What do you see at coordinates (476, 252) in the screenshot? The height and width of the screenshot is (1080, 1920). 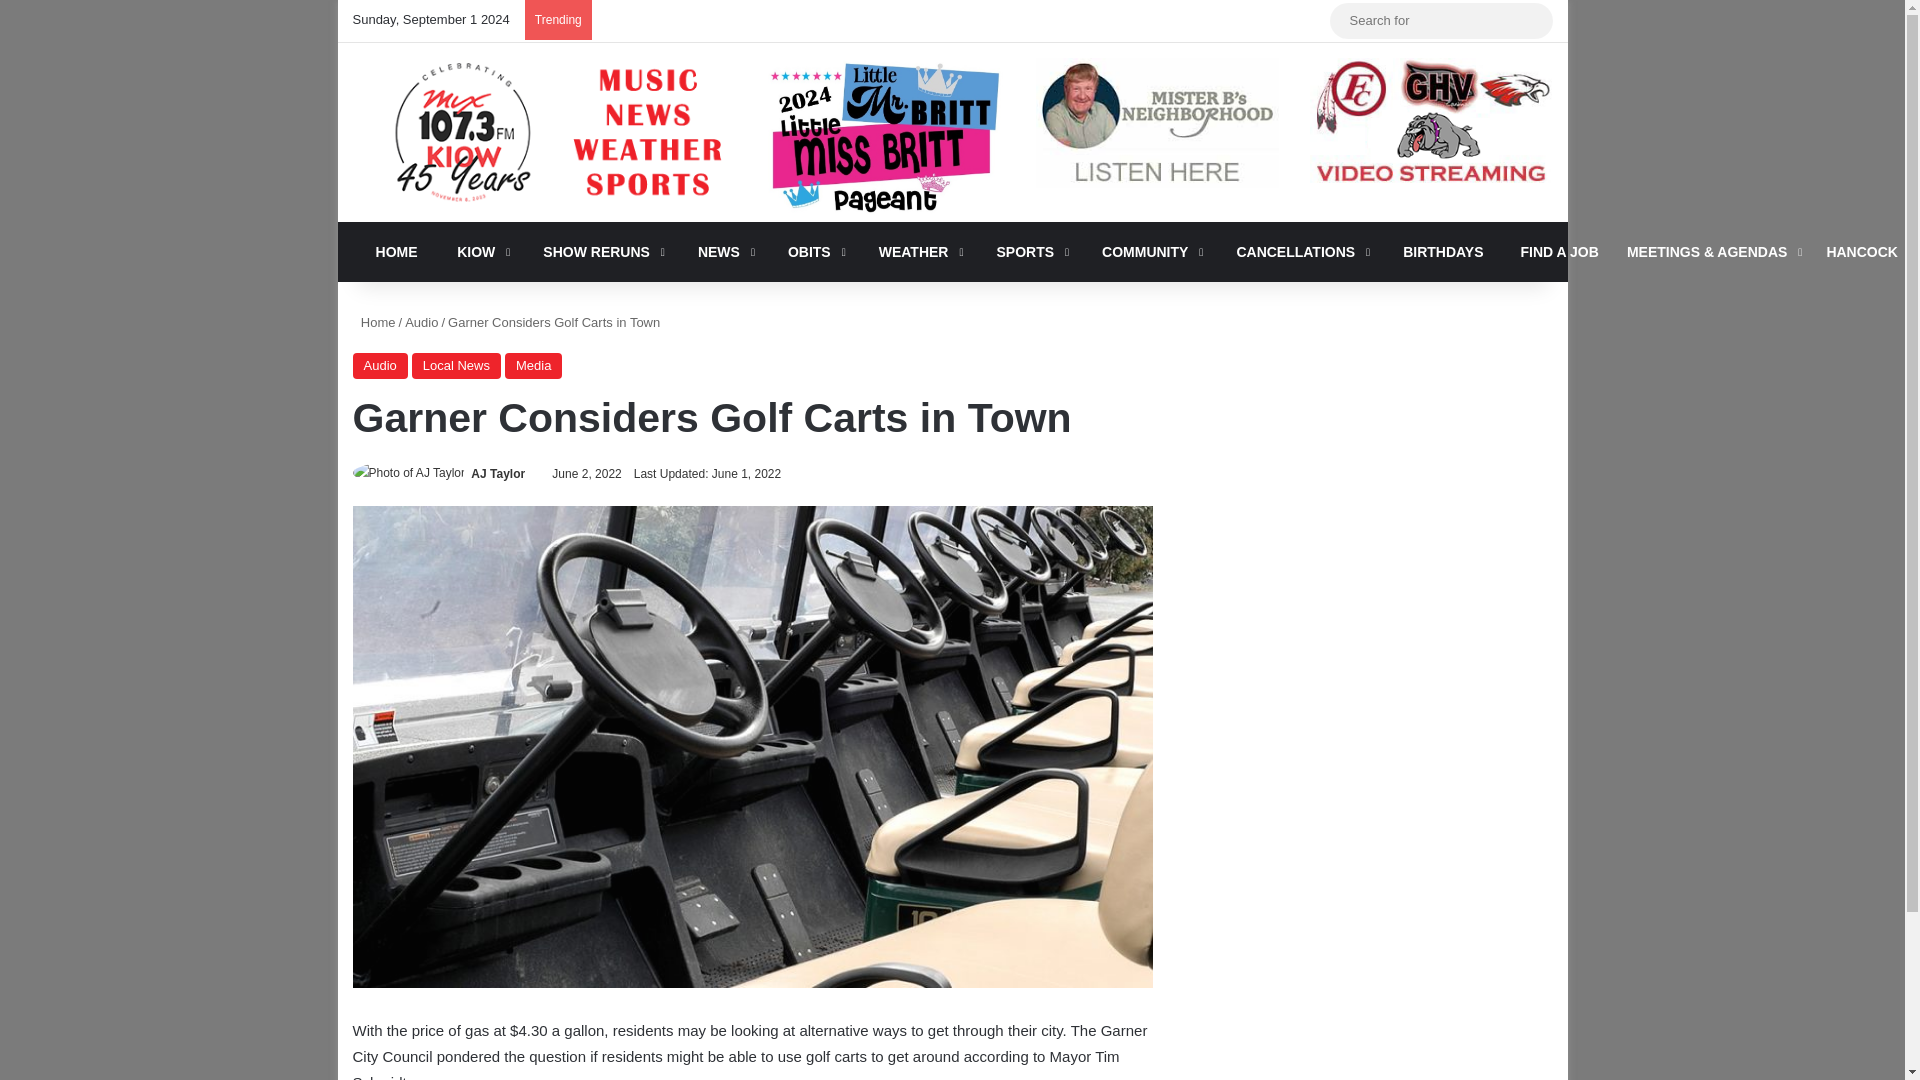 I see `KIOW` at bounding box center [476, 252].